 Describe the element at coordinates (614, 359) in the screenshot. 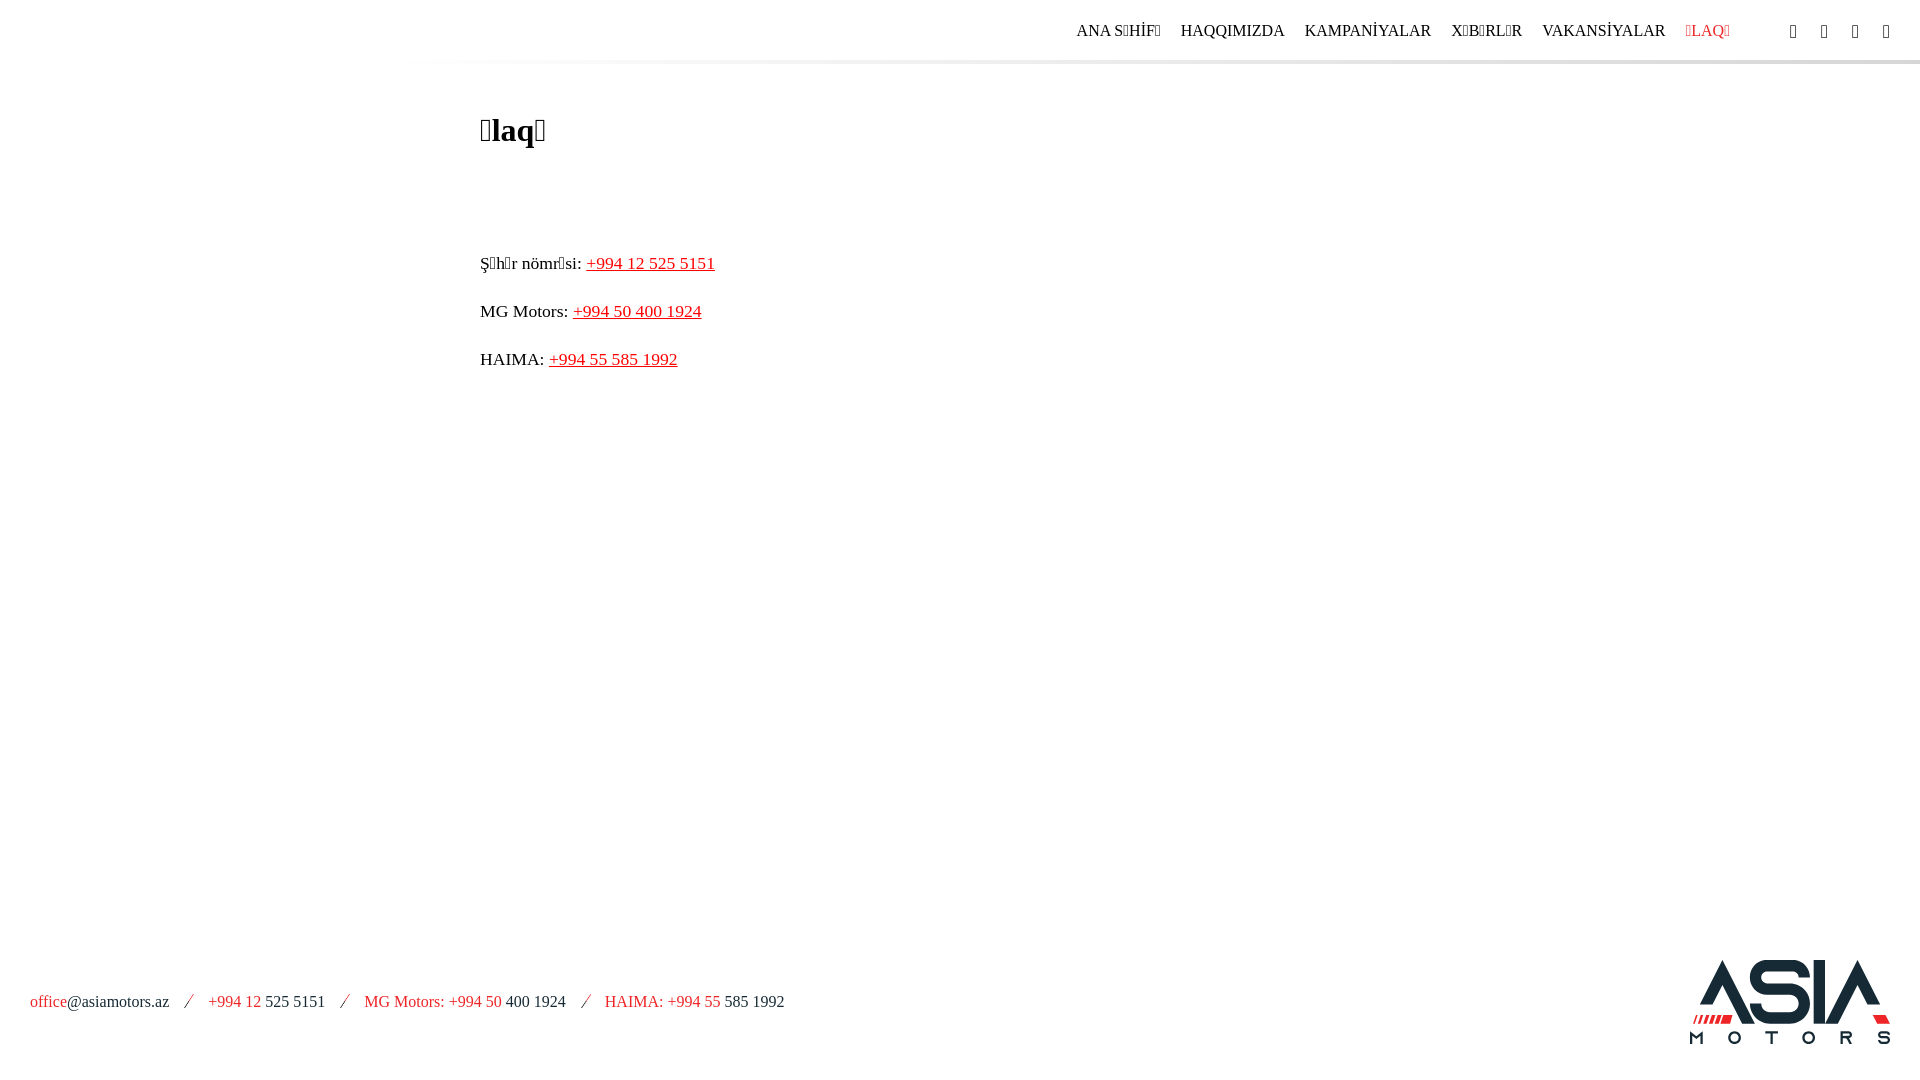

I see `+994 55 585 1992` at that location.